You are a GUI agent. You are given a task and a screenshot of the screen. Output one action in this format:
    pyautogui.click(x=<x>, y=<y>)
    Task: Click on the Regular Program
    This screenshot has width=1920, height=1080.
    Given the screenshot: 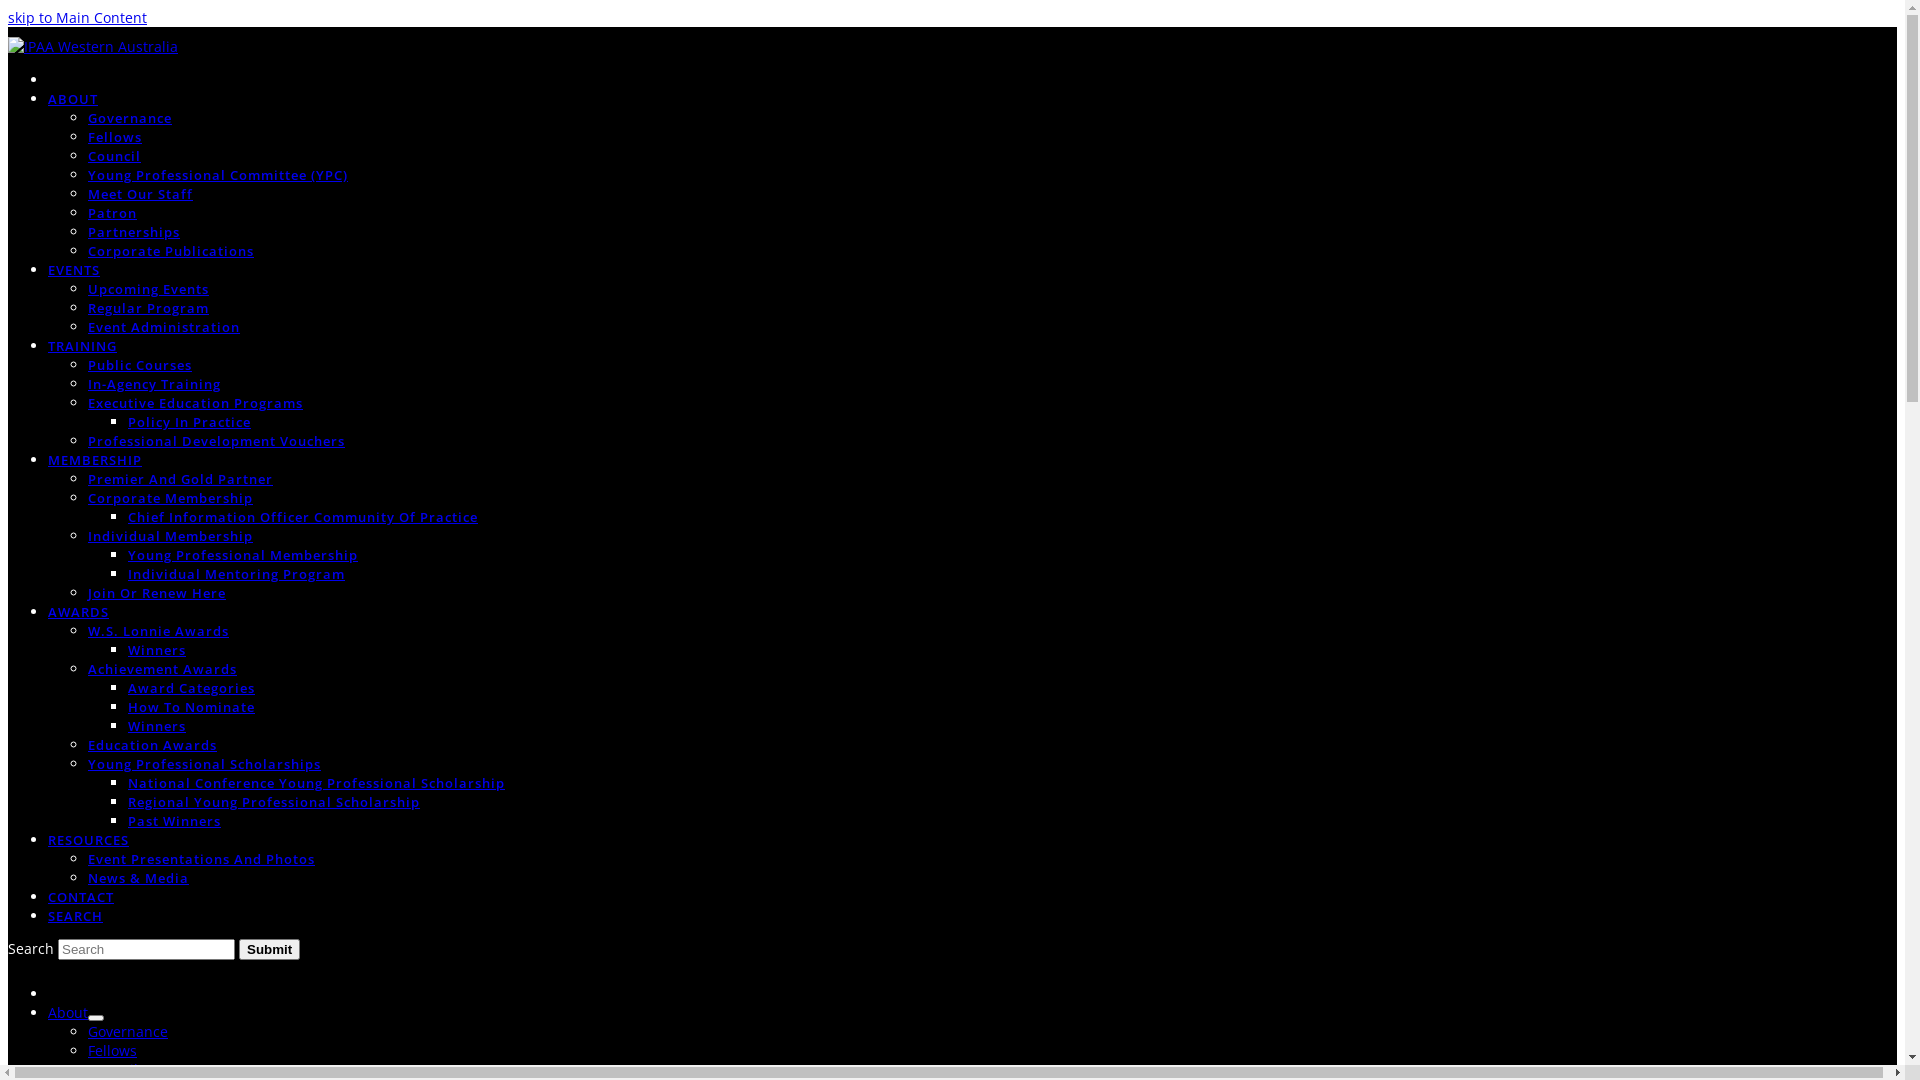 What is the action you would take?
    pyautogui.click(x=148, y=308)
    